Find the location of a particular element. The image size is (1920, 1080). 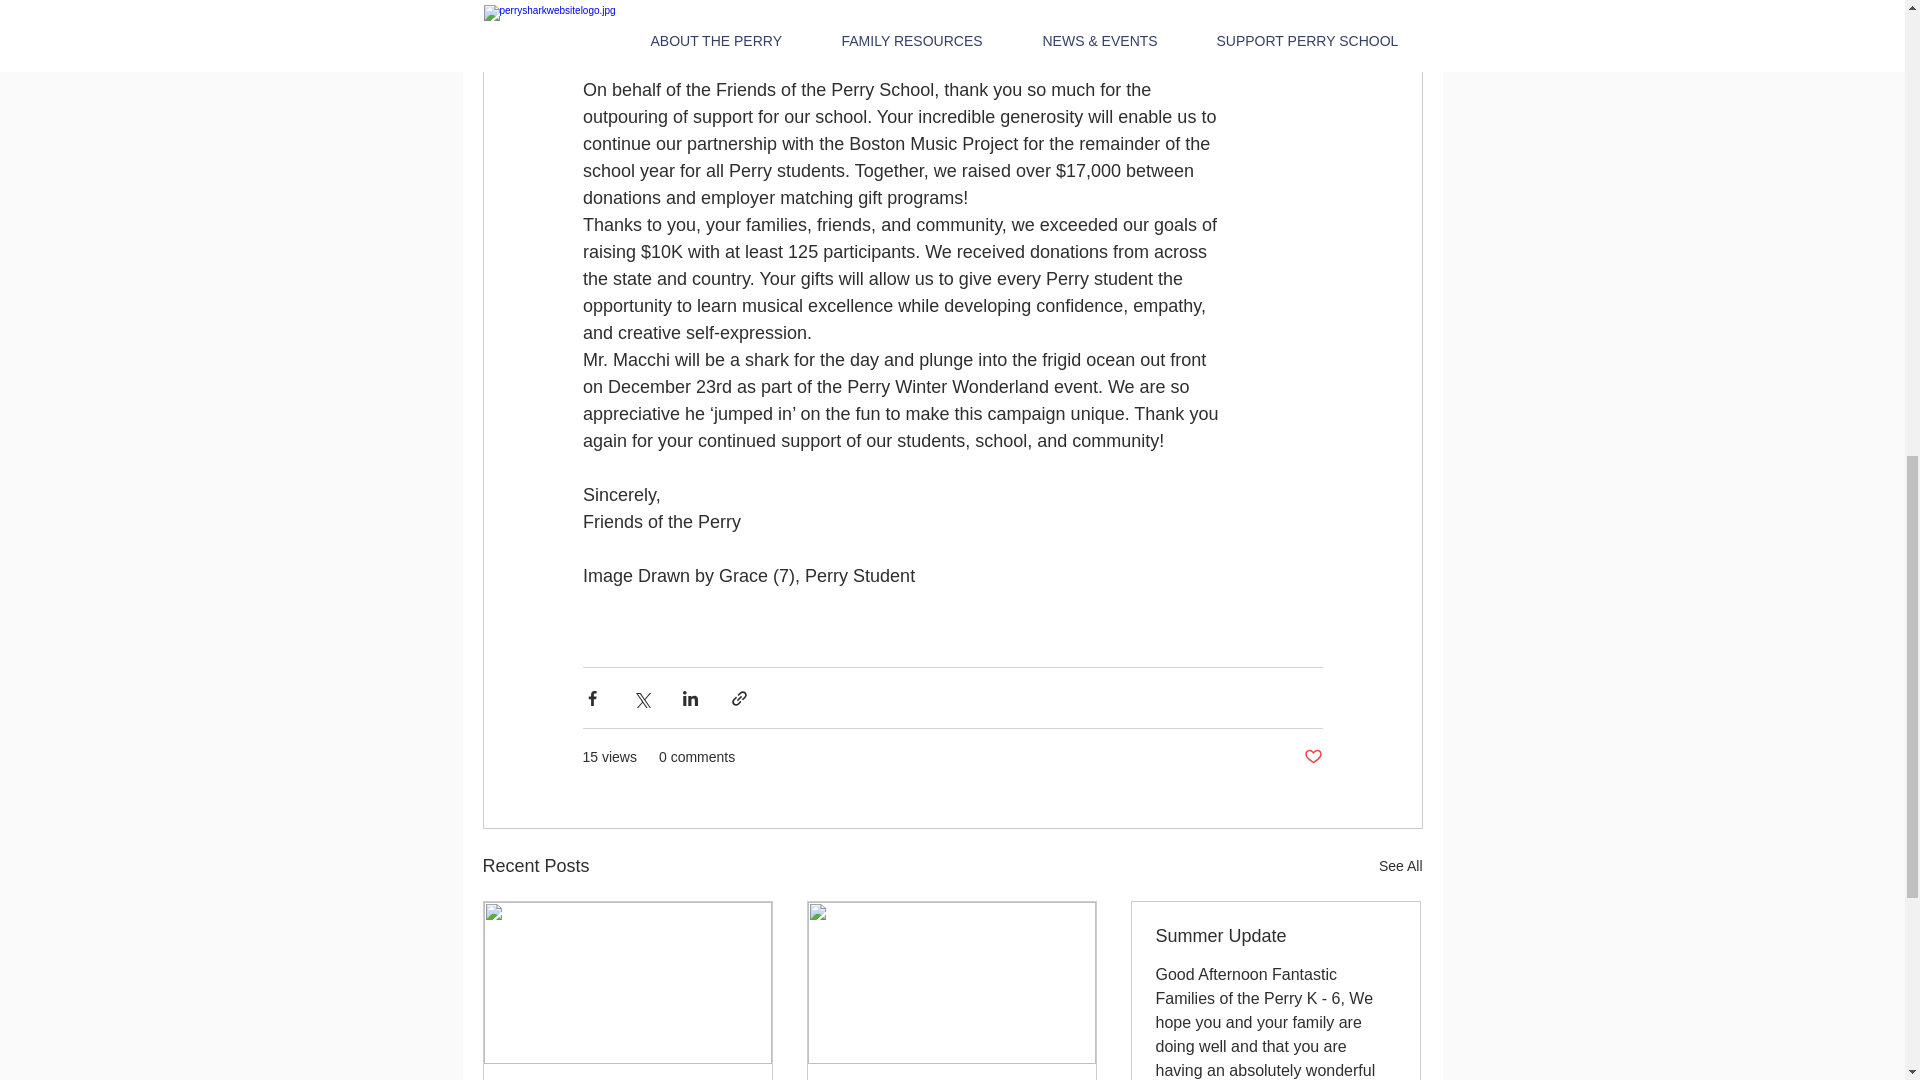

Post not marked as liked is located at coordinates (1312, 757).